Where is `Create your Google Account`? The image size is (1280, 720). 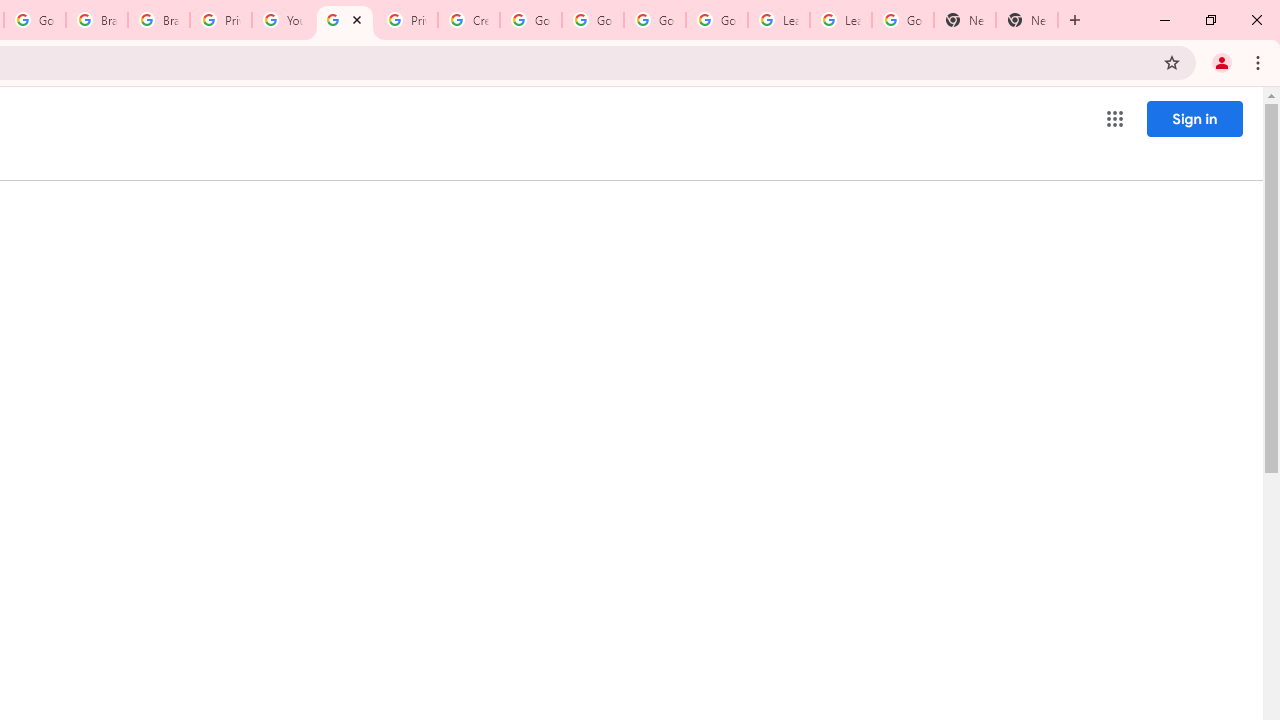
Create your Google Account is located at coordinates (468, 20).